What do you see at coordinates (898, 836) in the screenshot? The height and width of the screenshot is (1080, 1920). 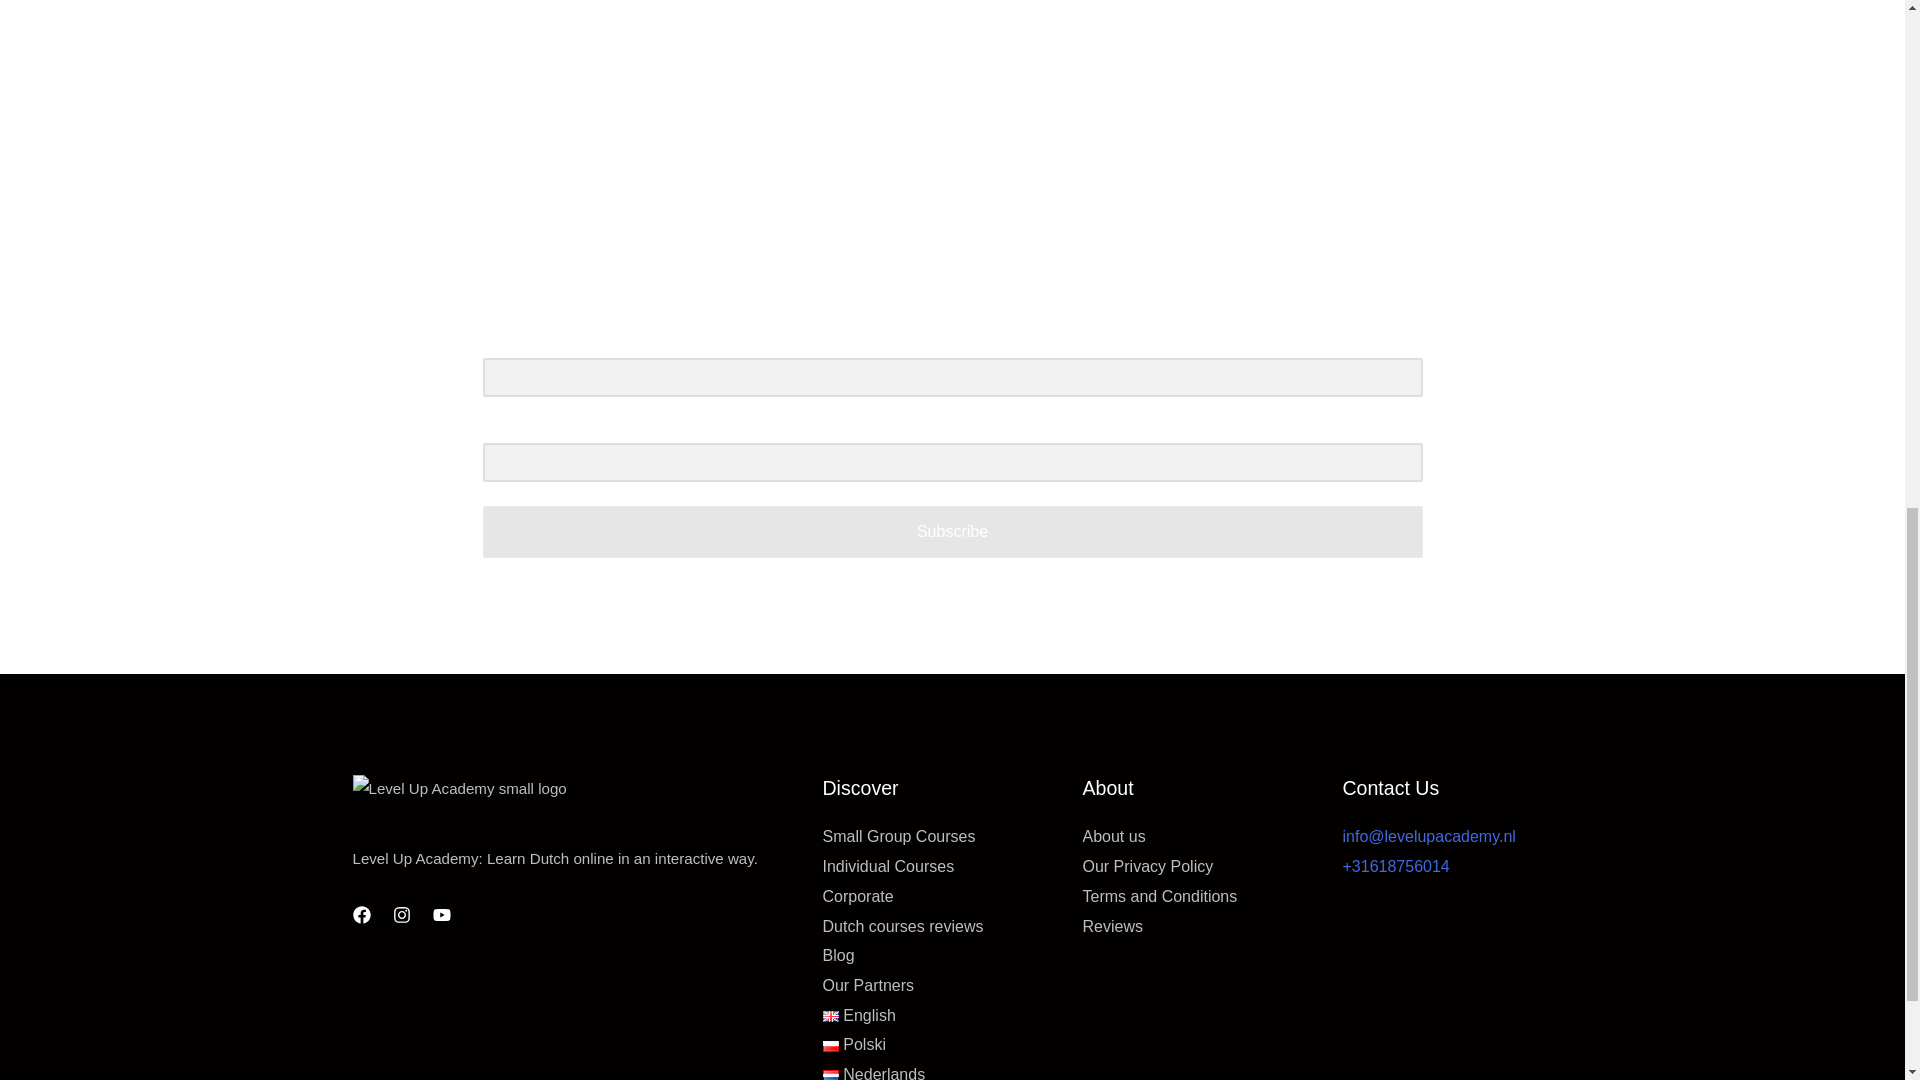 I see `Small Group Courses` at bounding box center [898, 836].